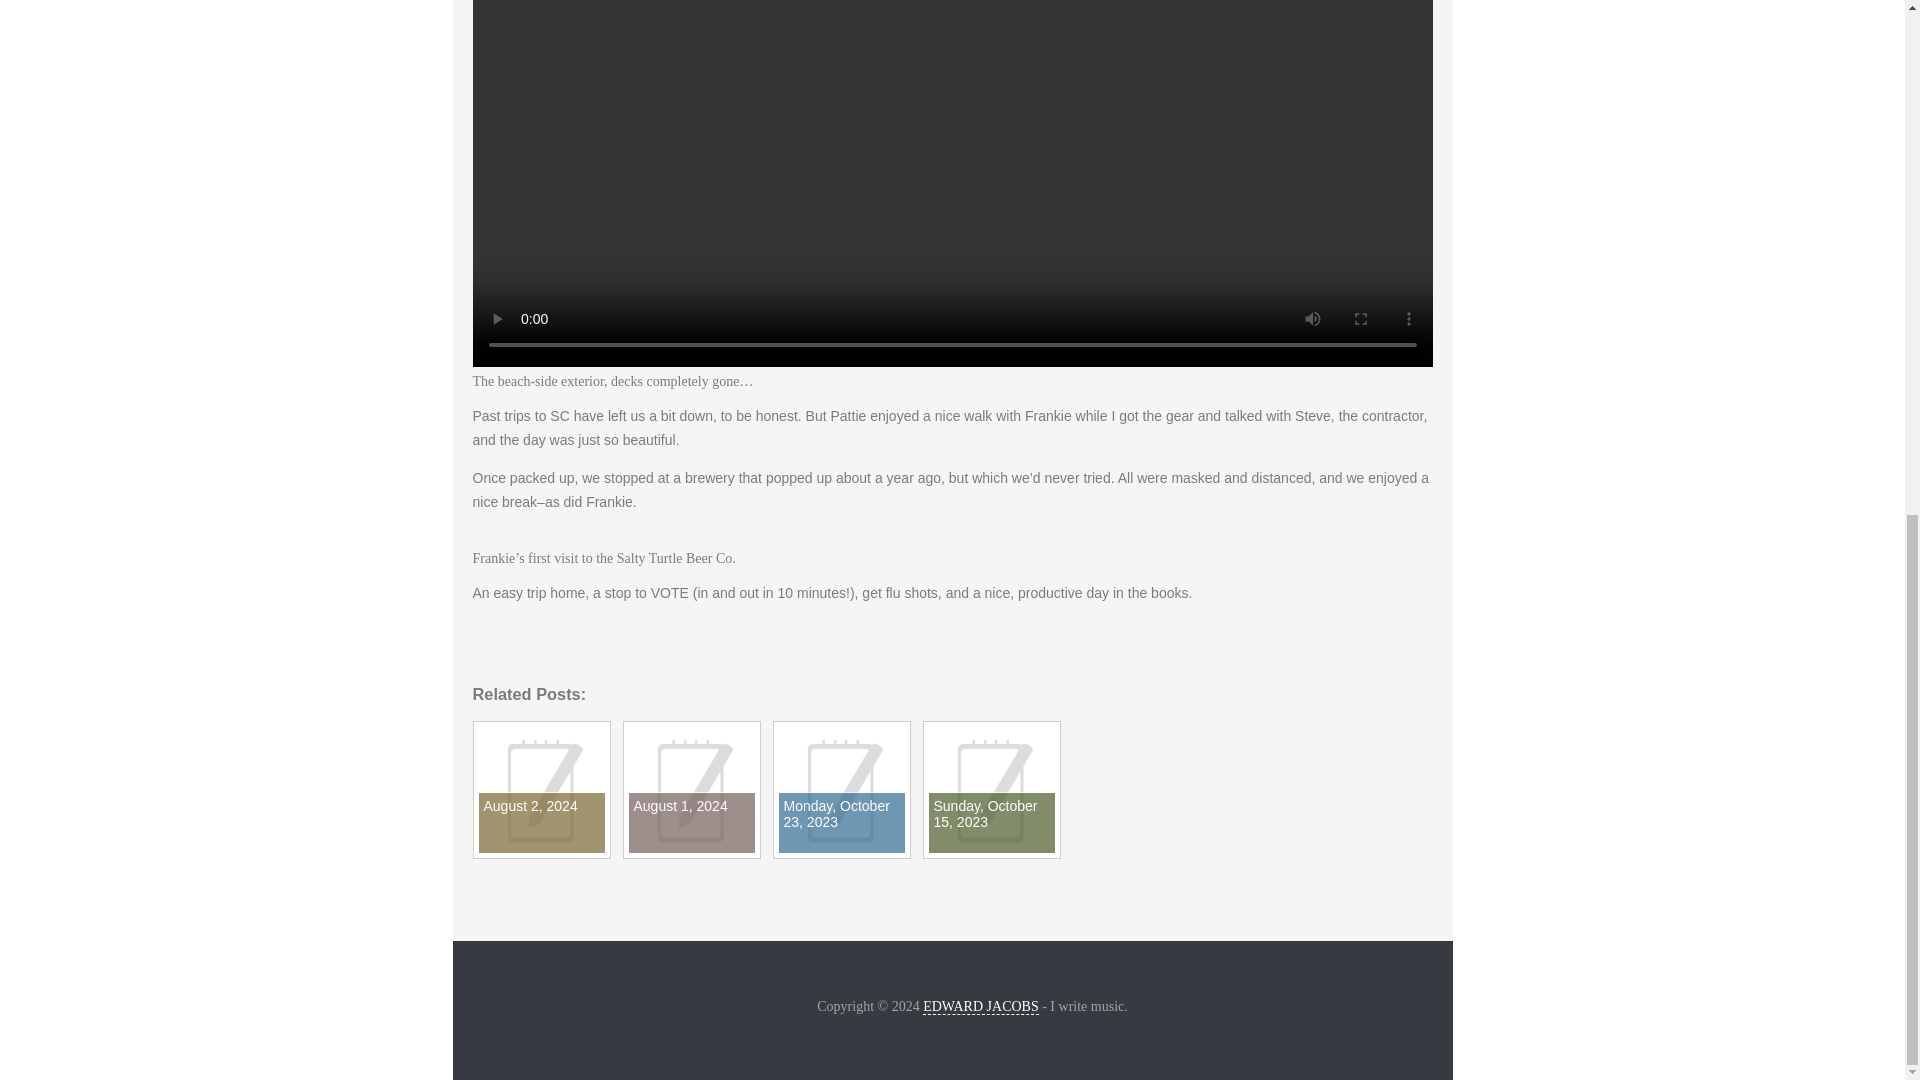 The width and height of the screenshot is (1920, 1080). What do you see at coordinates (980, 1007) in the screenshot?
I see `EDWARD JACOBS` at bounding box center [980, 1007].